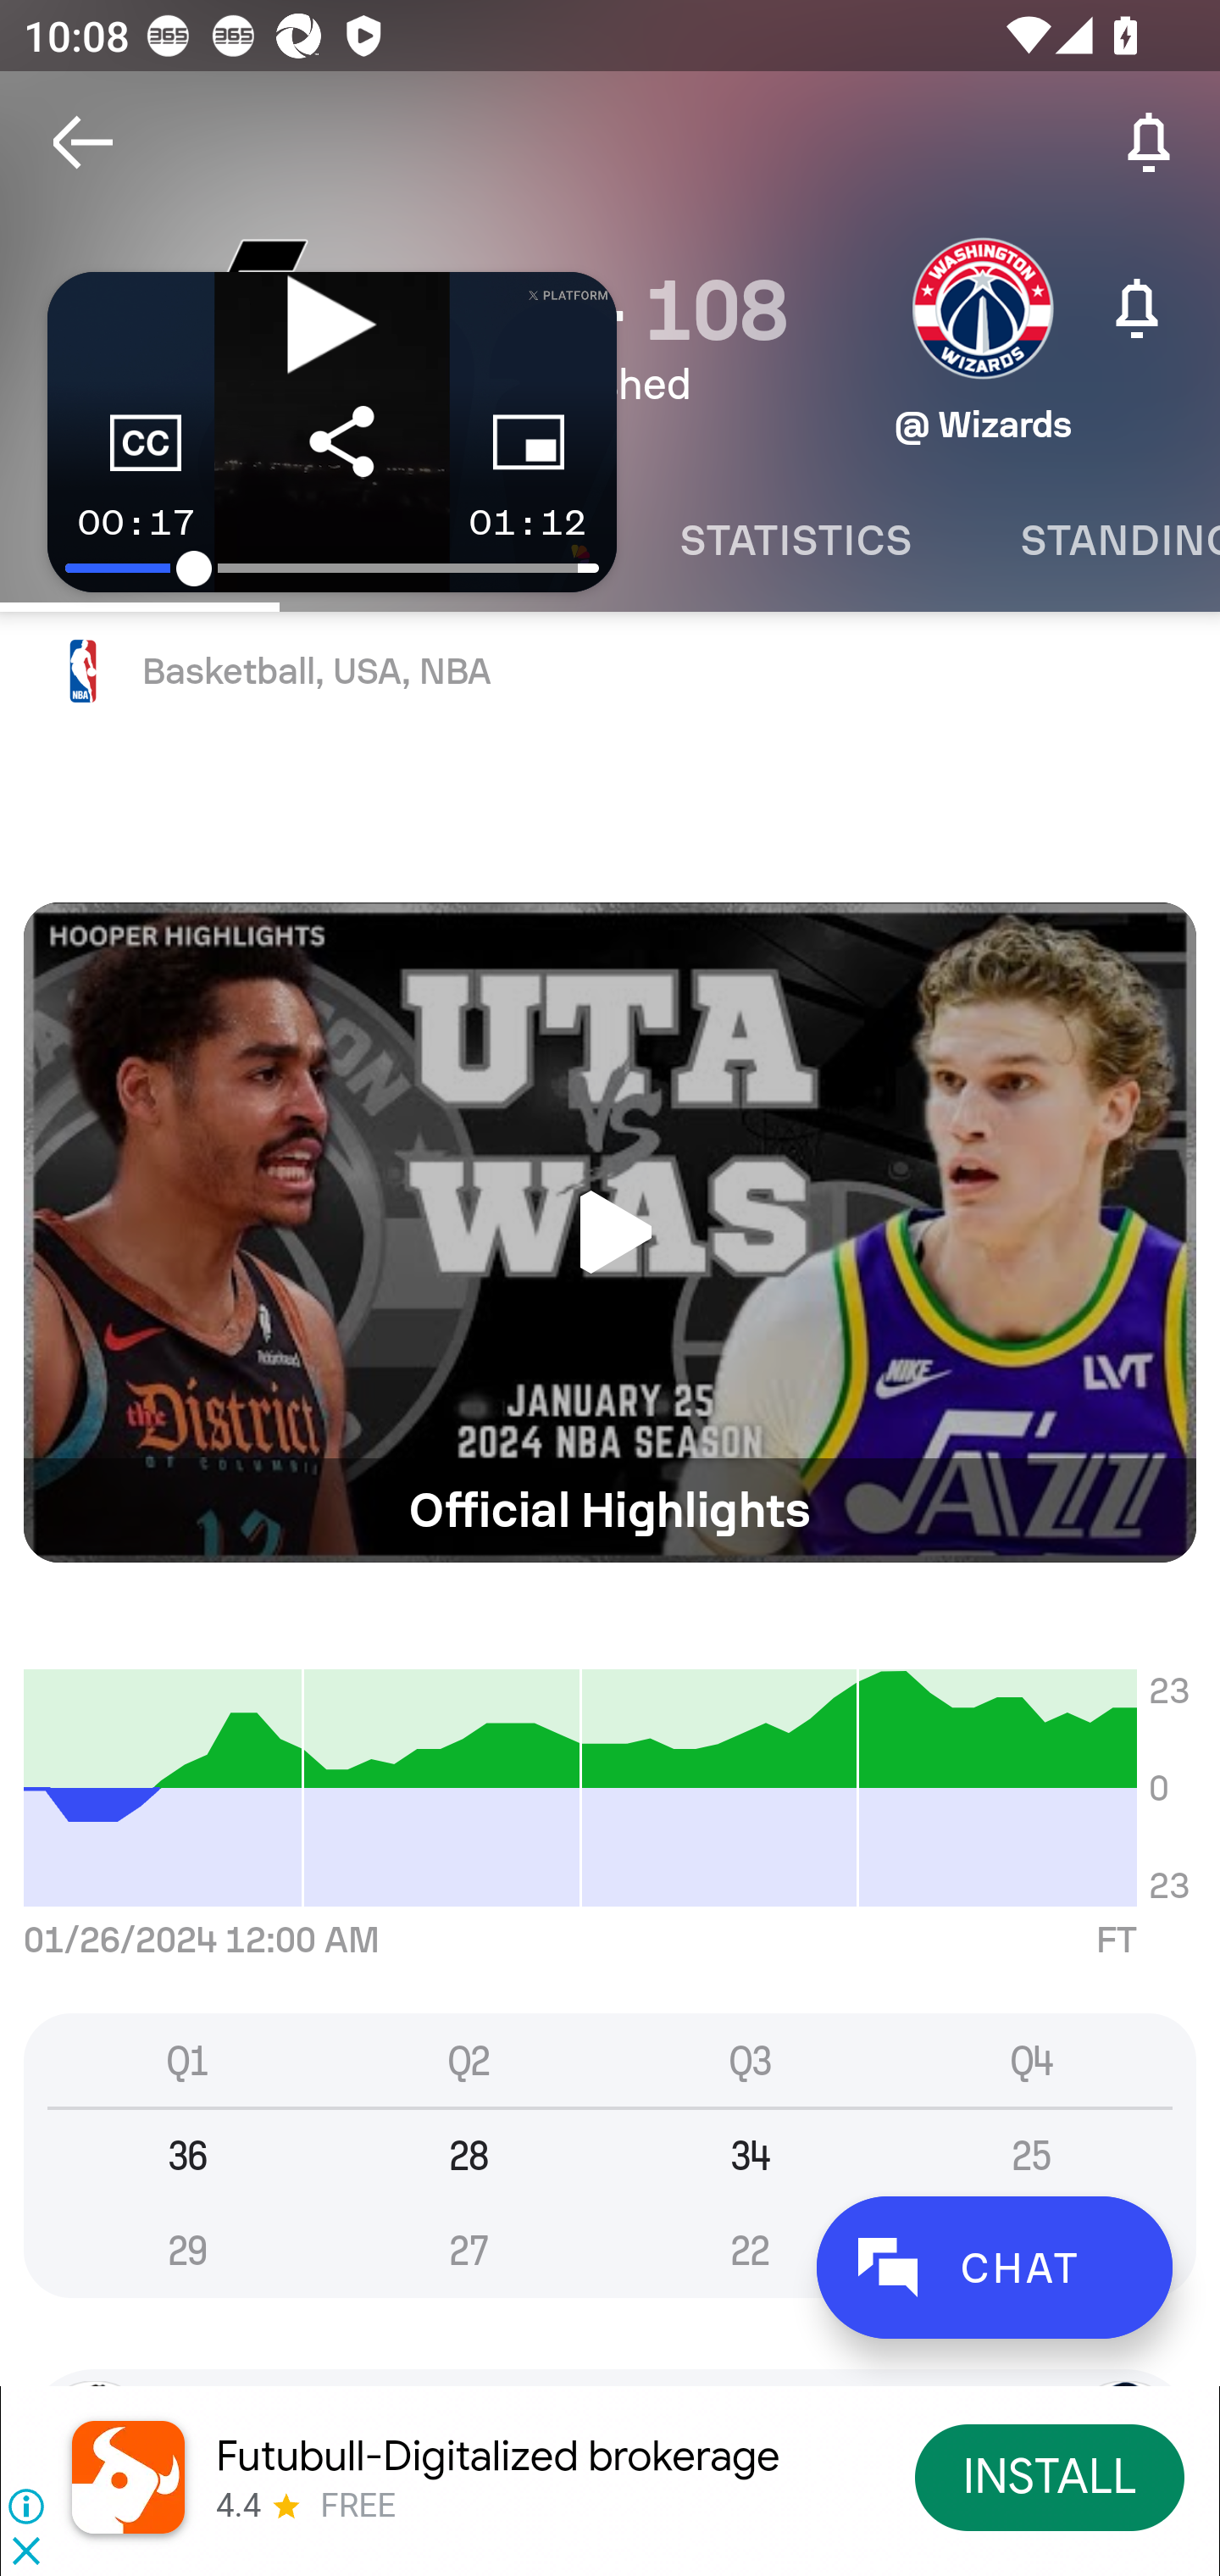  I want to click on INSTALL, so click(1051, 2476).